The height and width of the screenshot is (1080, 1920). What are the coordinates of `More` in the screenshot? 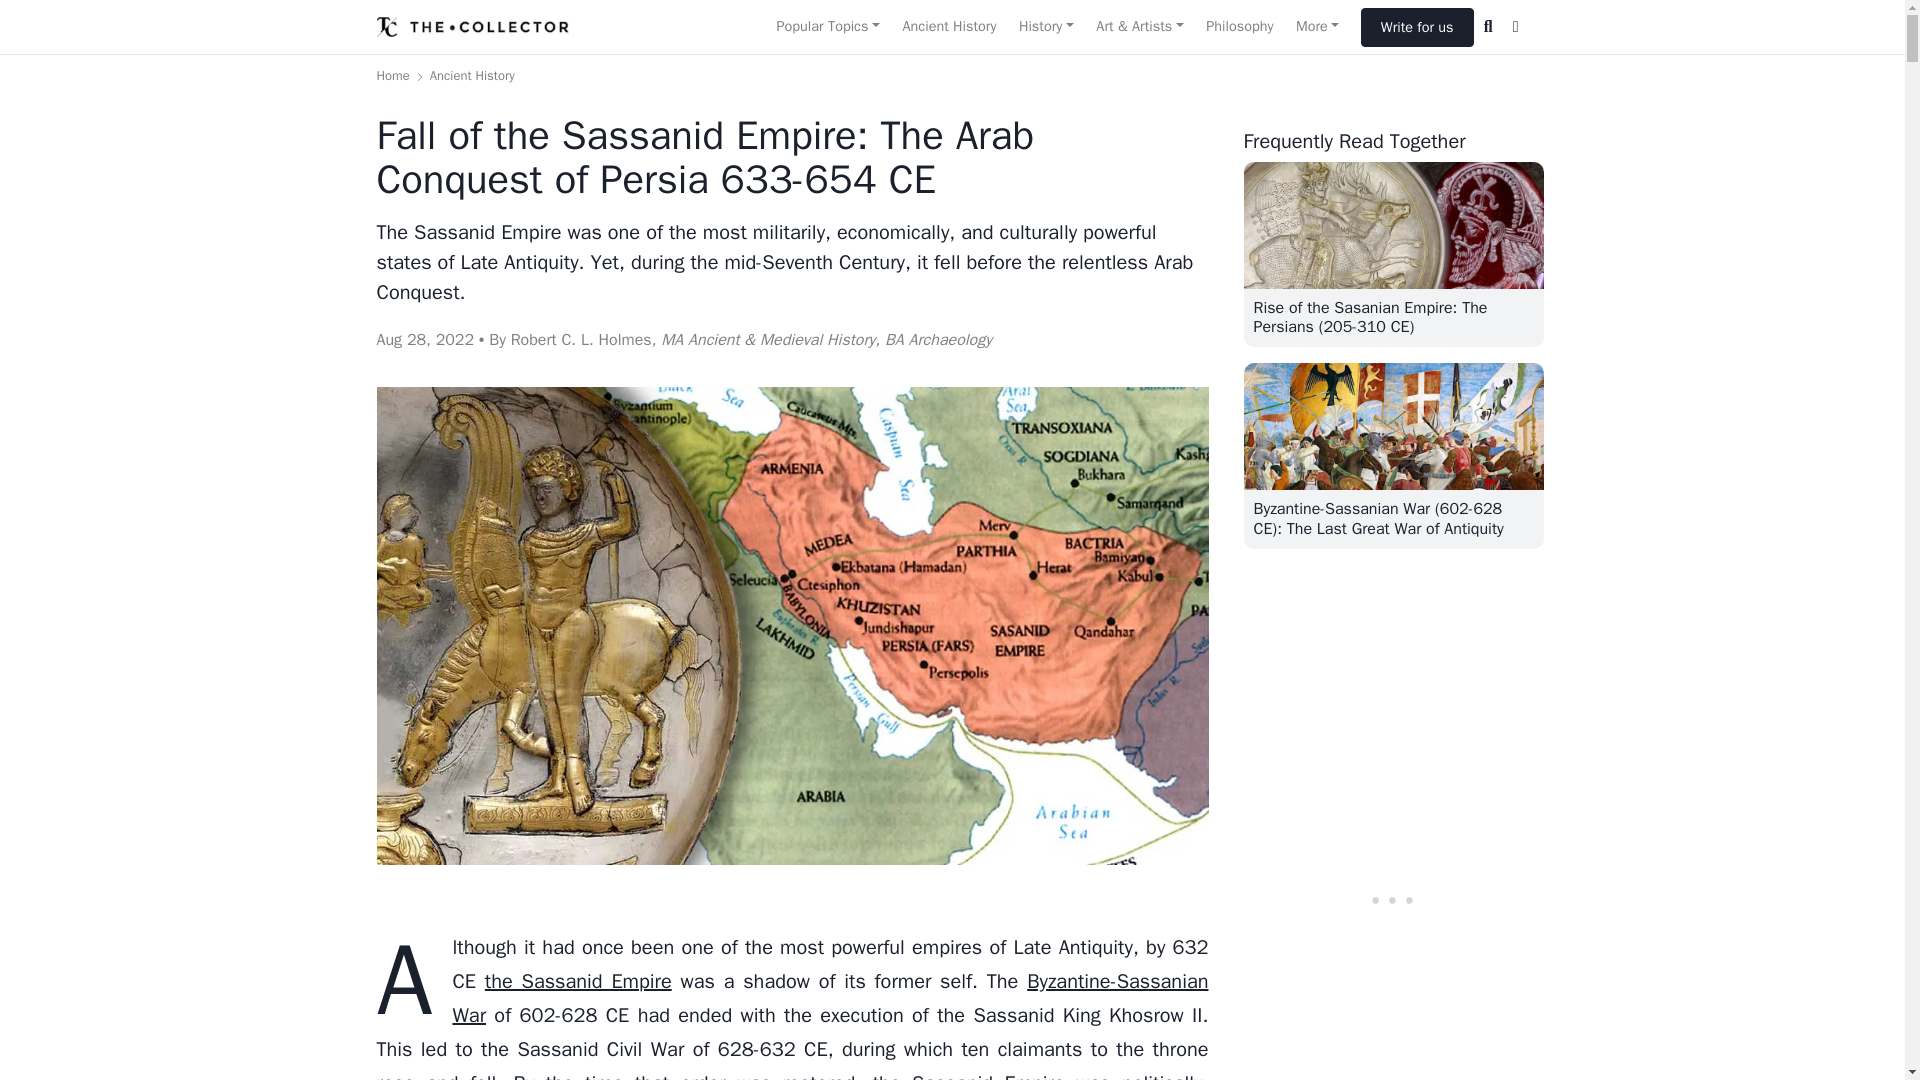 It's located at (1318, 27).